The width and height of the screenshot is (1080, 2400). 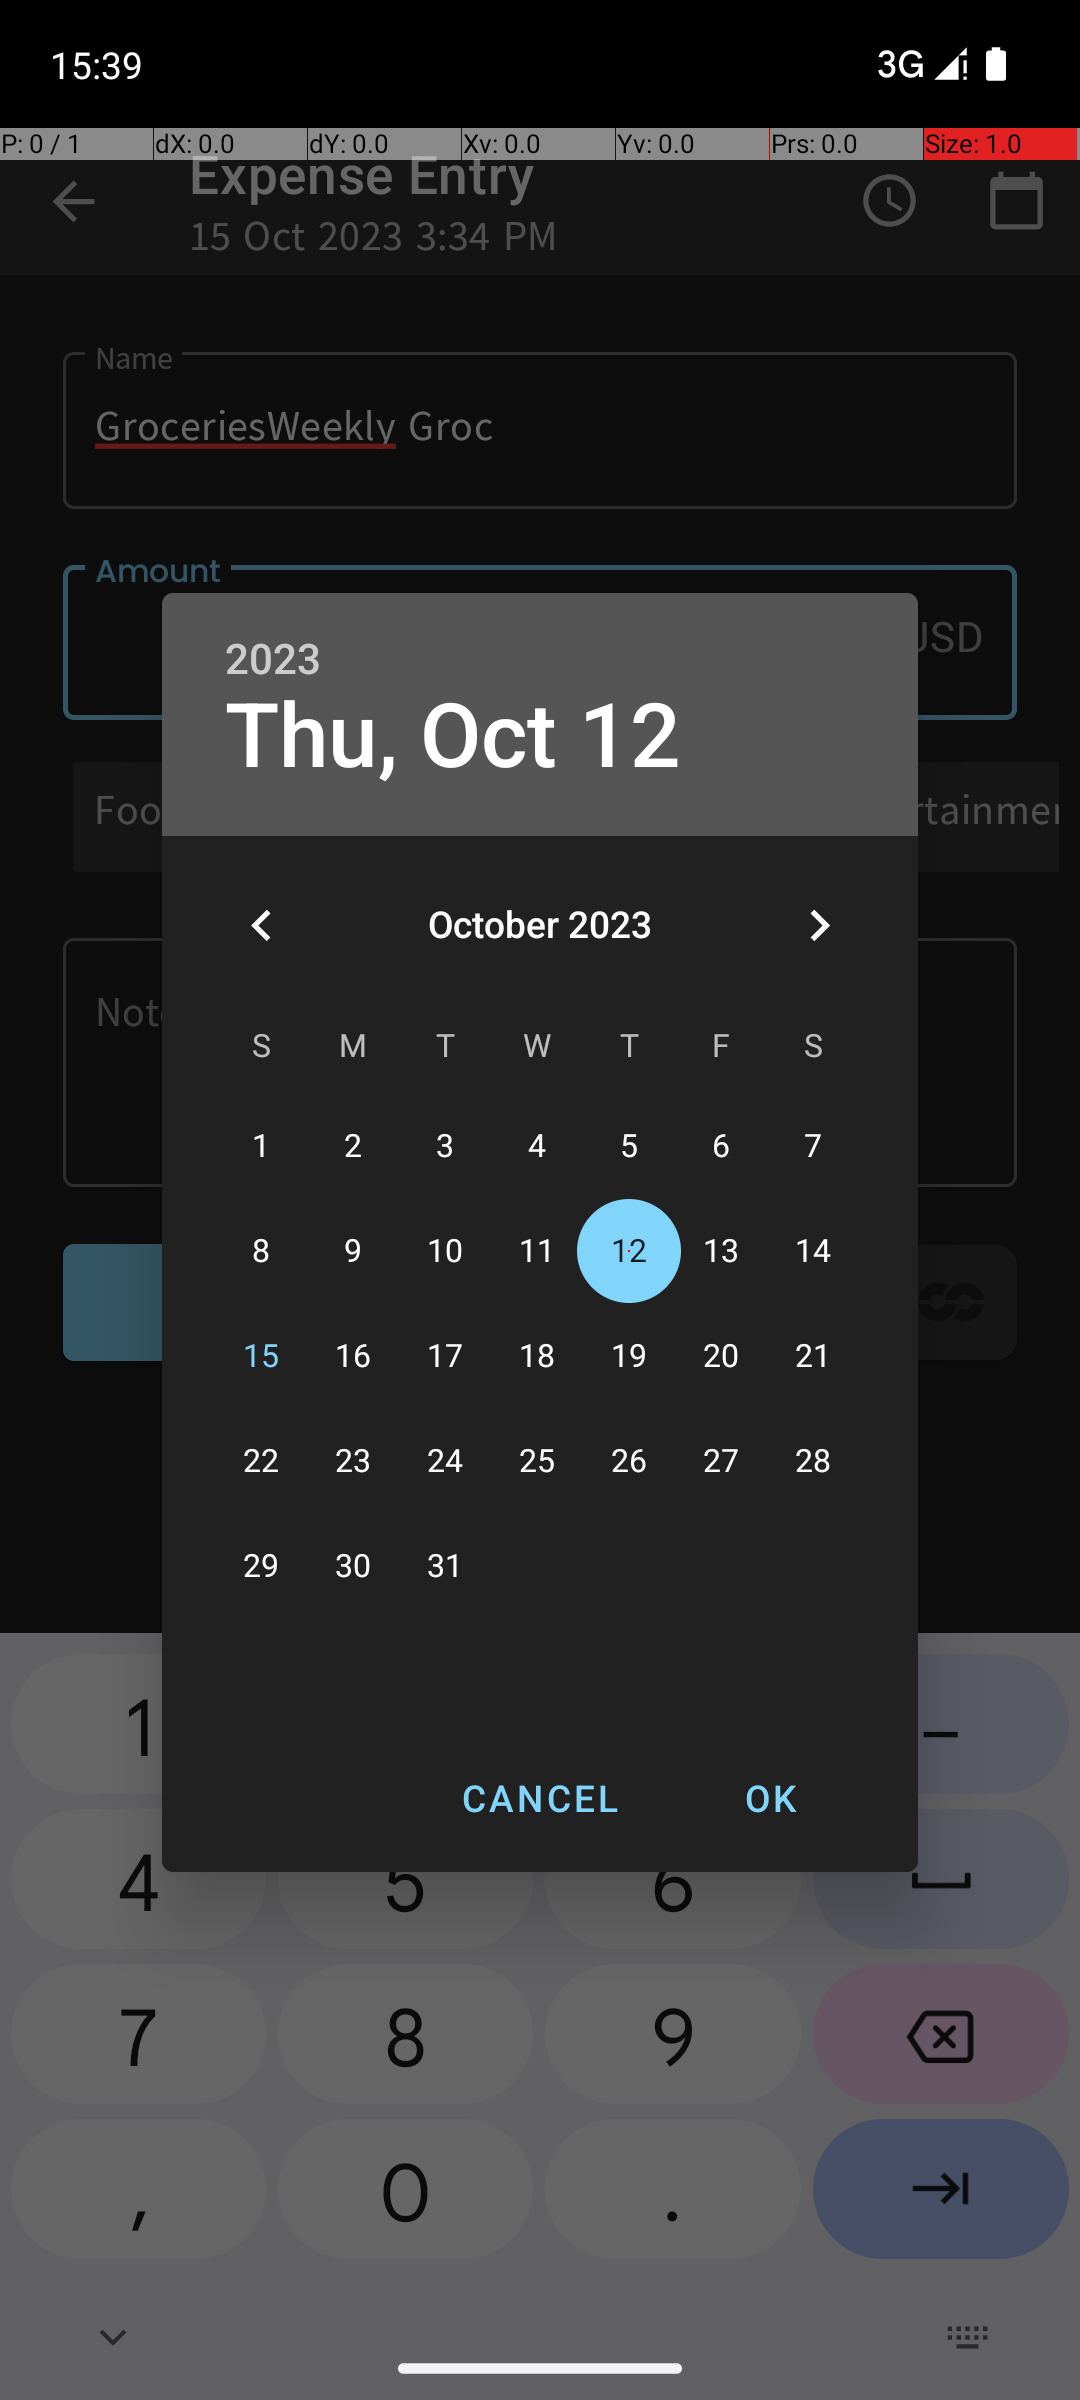 I want to click on 22, so click(x=261, y=1462).